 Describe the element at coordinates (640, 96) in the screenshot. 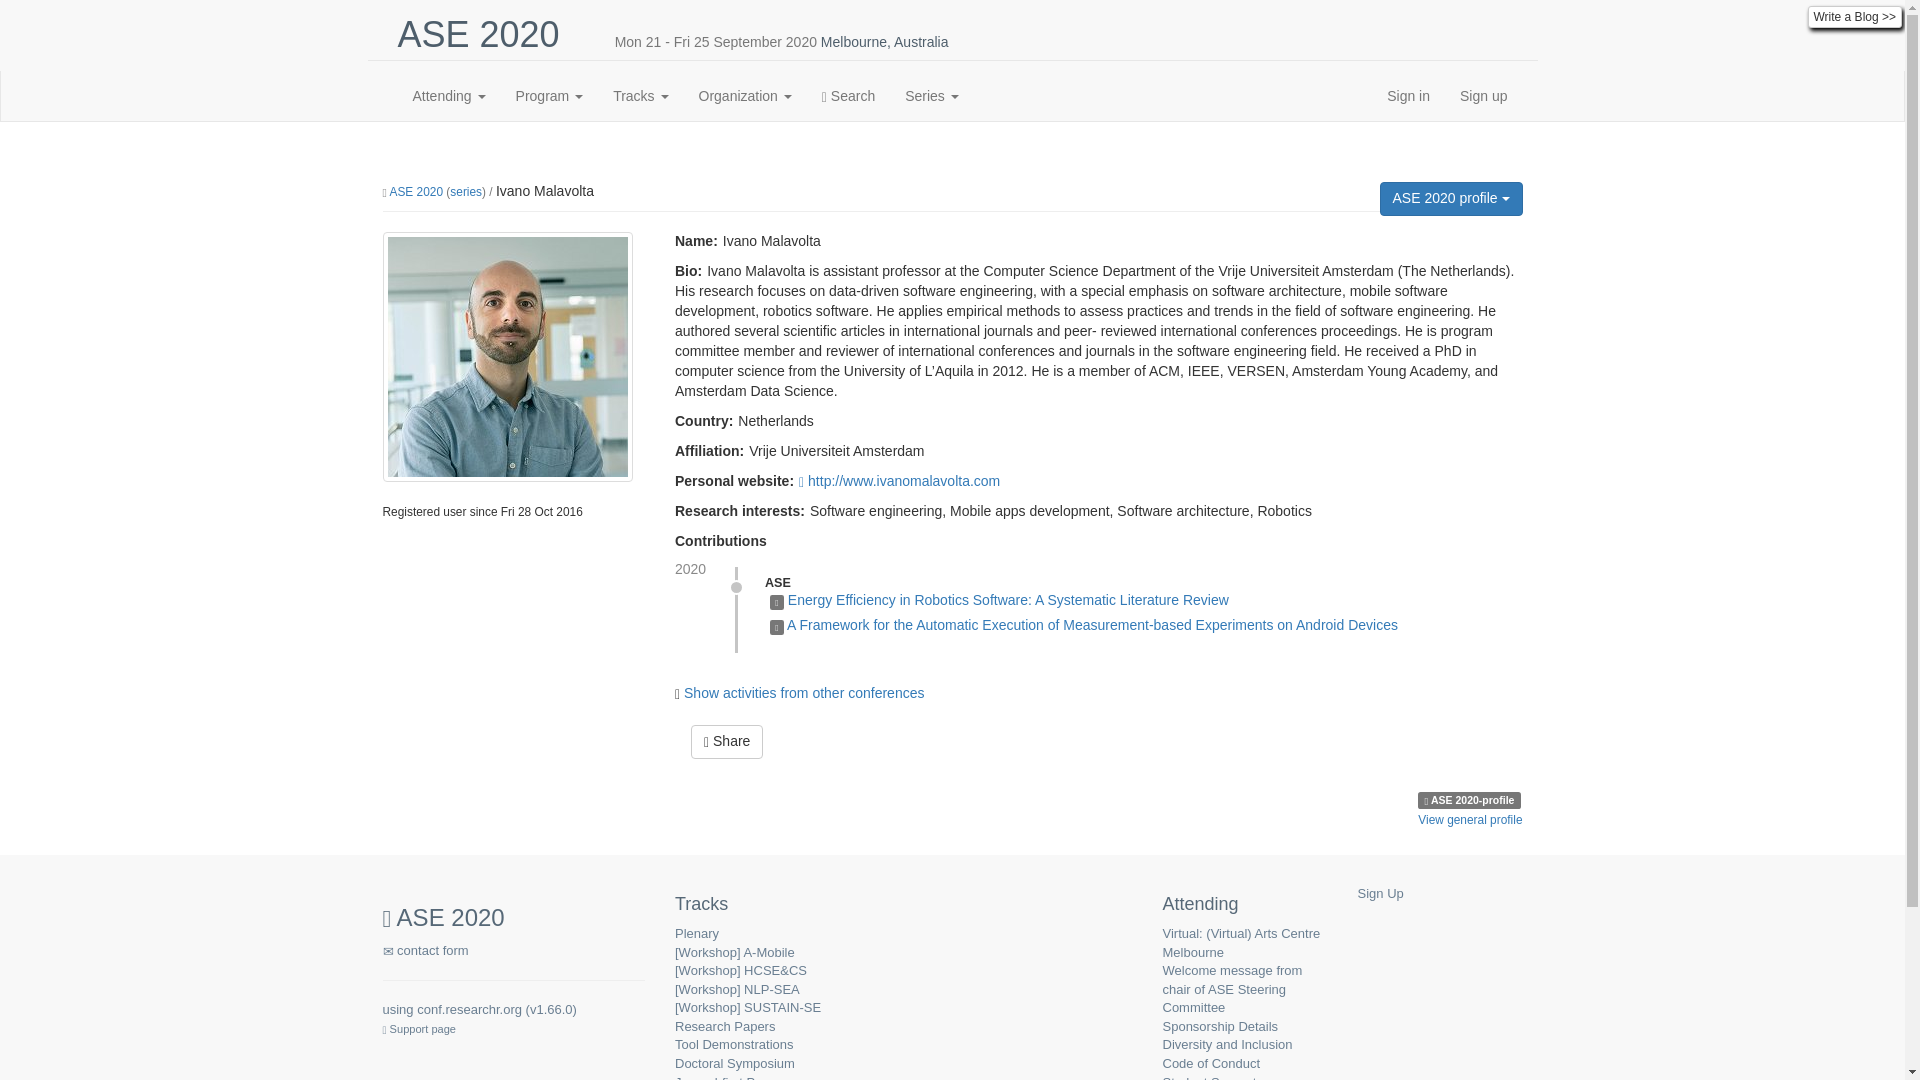

I see `Tracks` at that location.